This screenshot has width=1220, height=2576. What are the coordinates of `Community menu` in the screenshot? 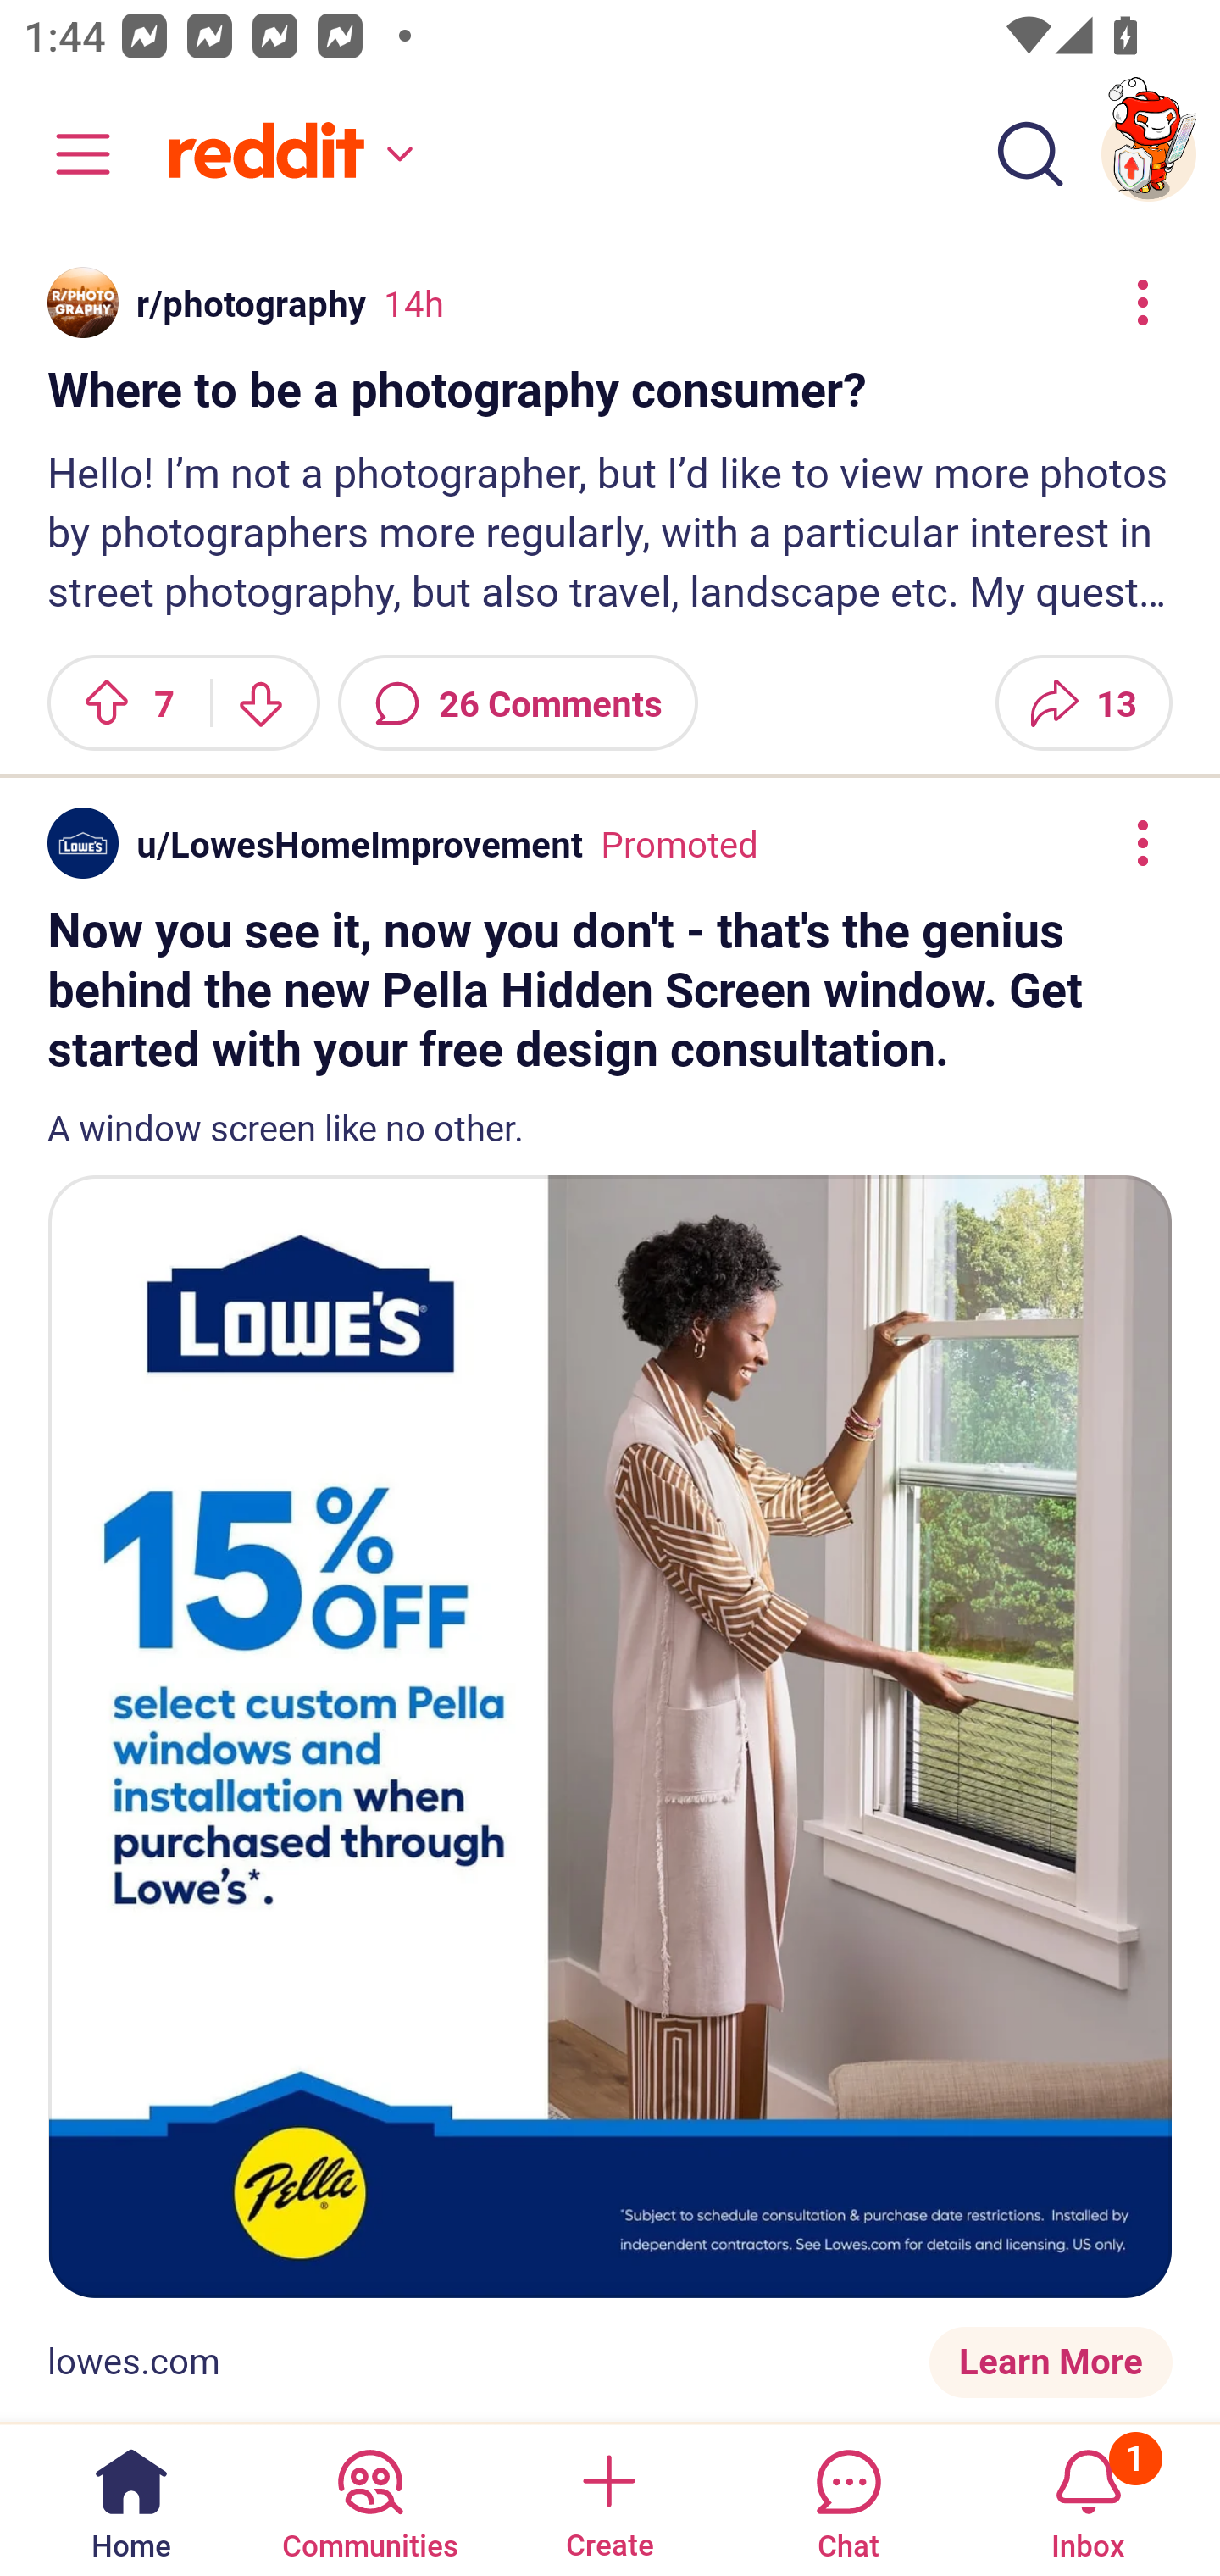 It's located at (68, 154).